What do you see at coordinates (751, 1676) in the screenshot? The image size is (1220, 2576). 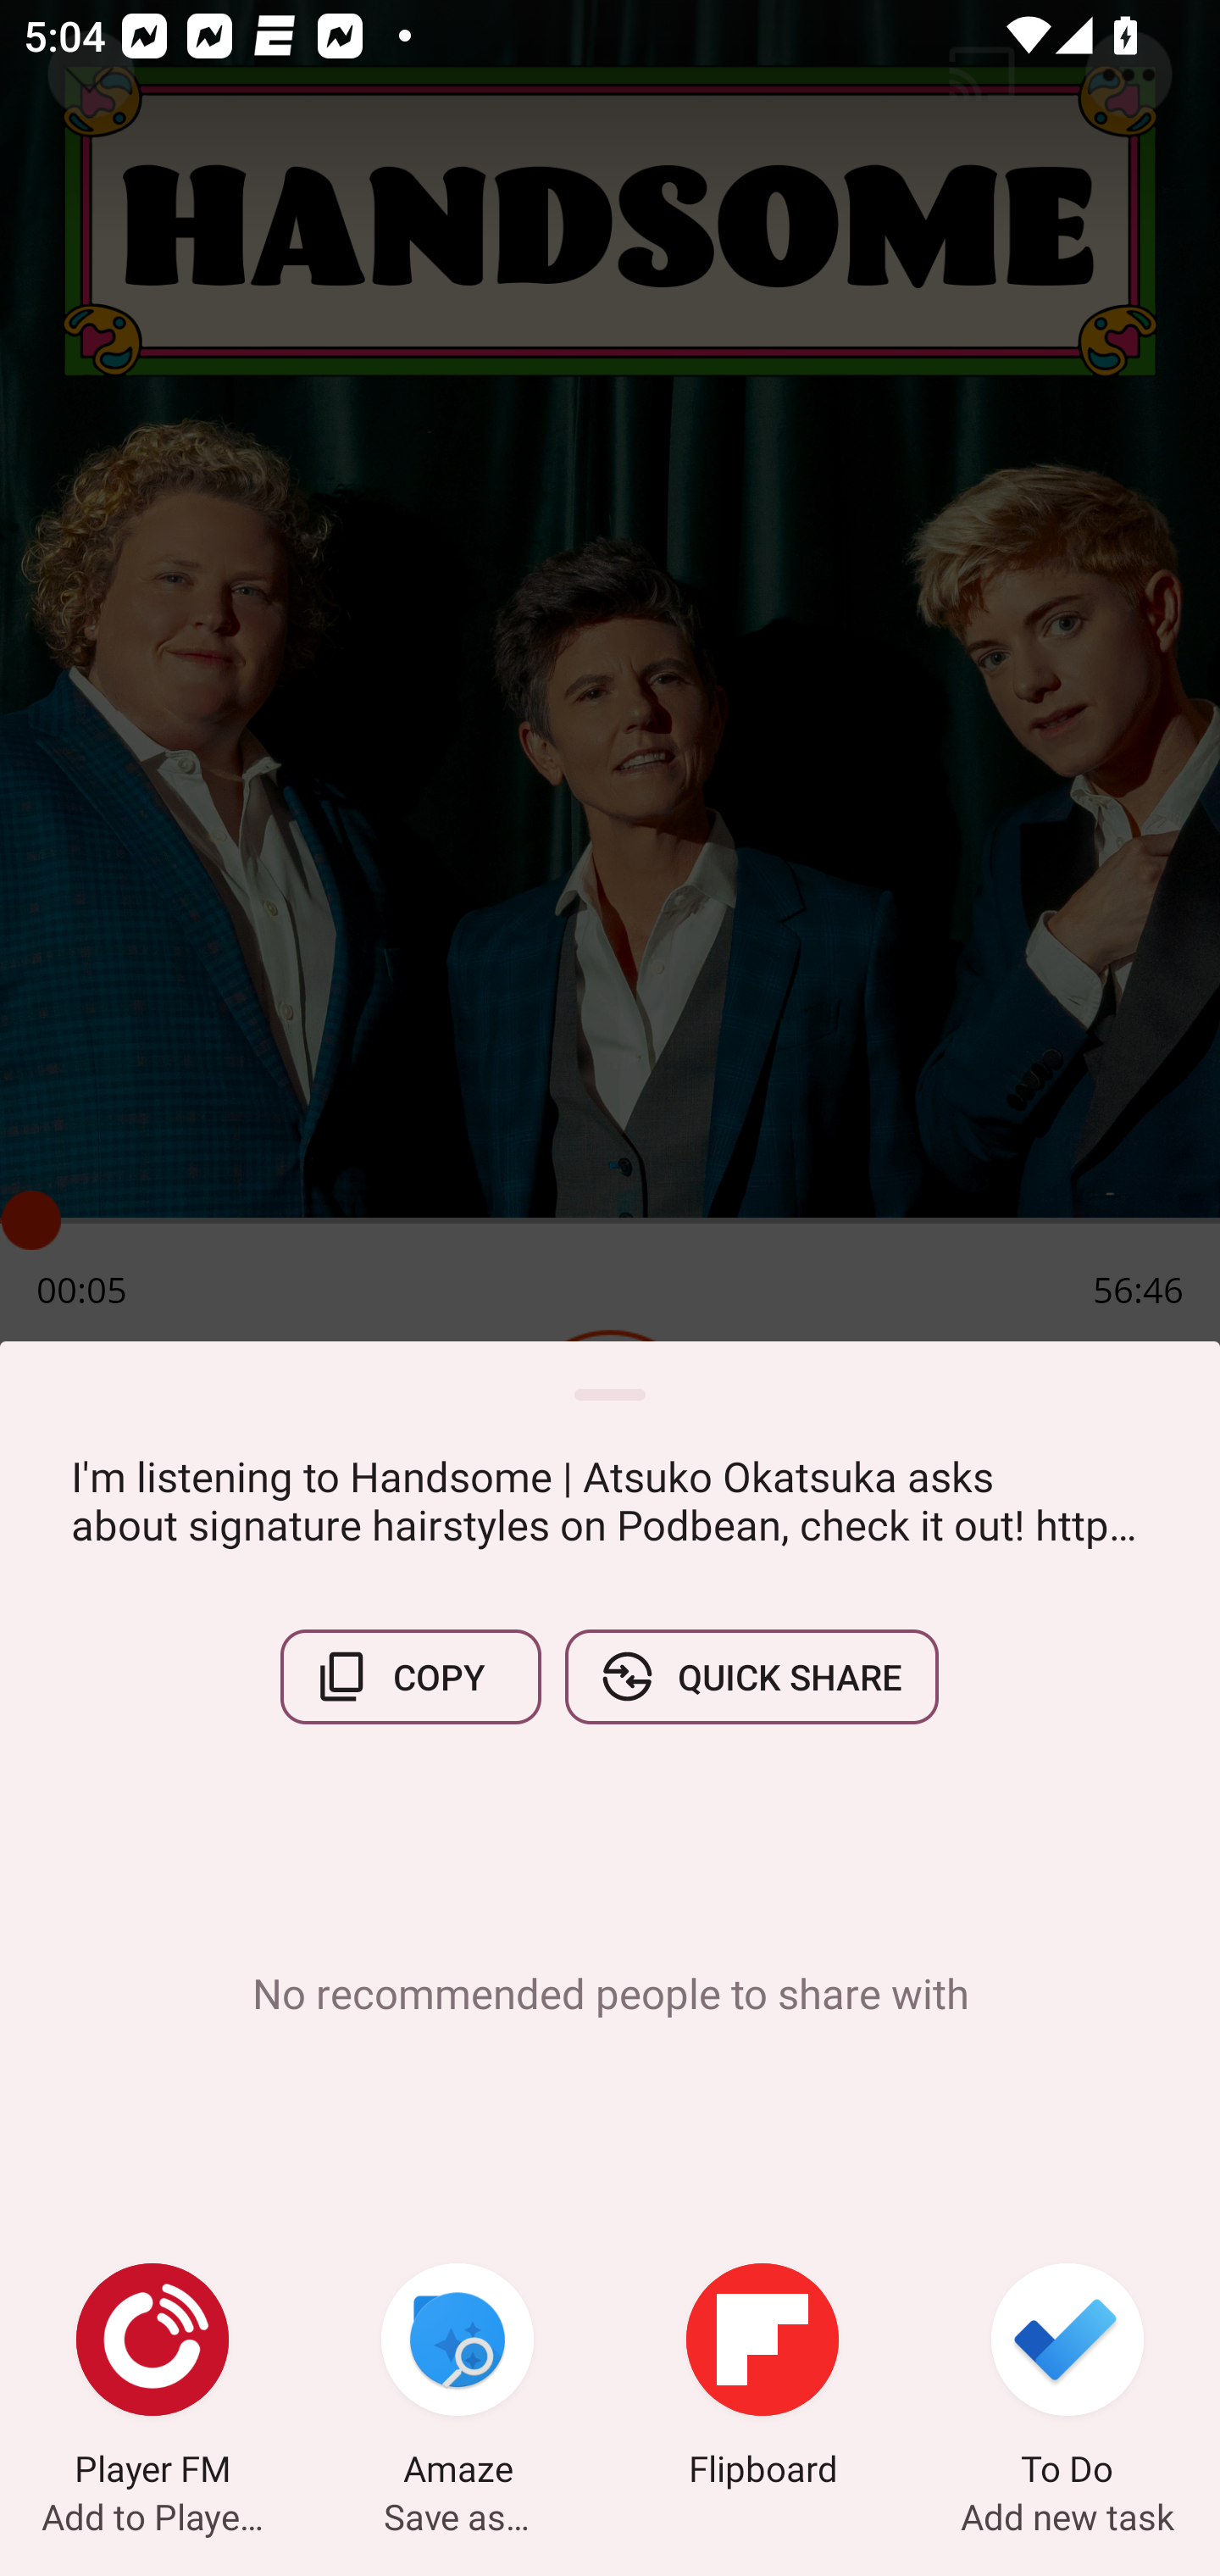 I see `QUICK SHARE` at bounding box center [751, 1676].